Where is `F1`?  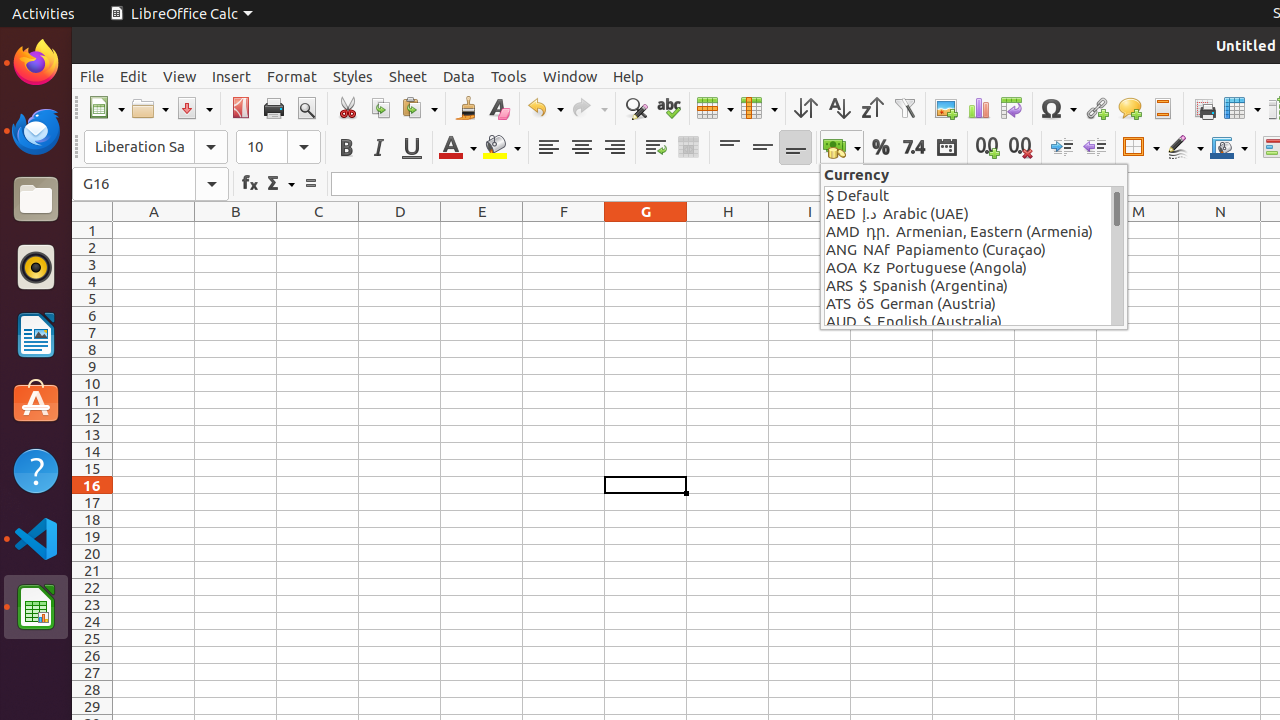 F1 is located at coordinates (564, 230).